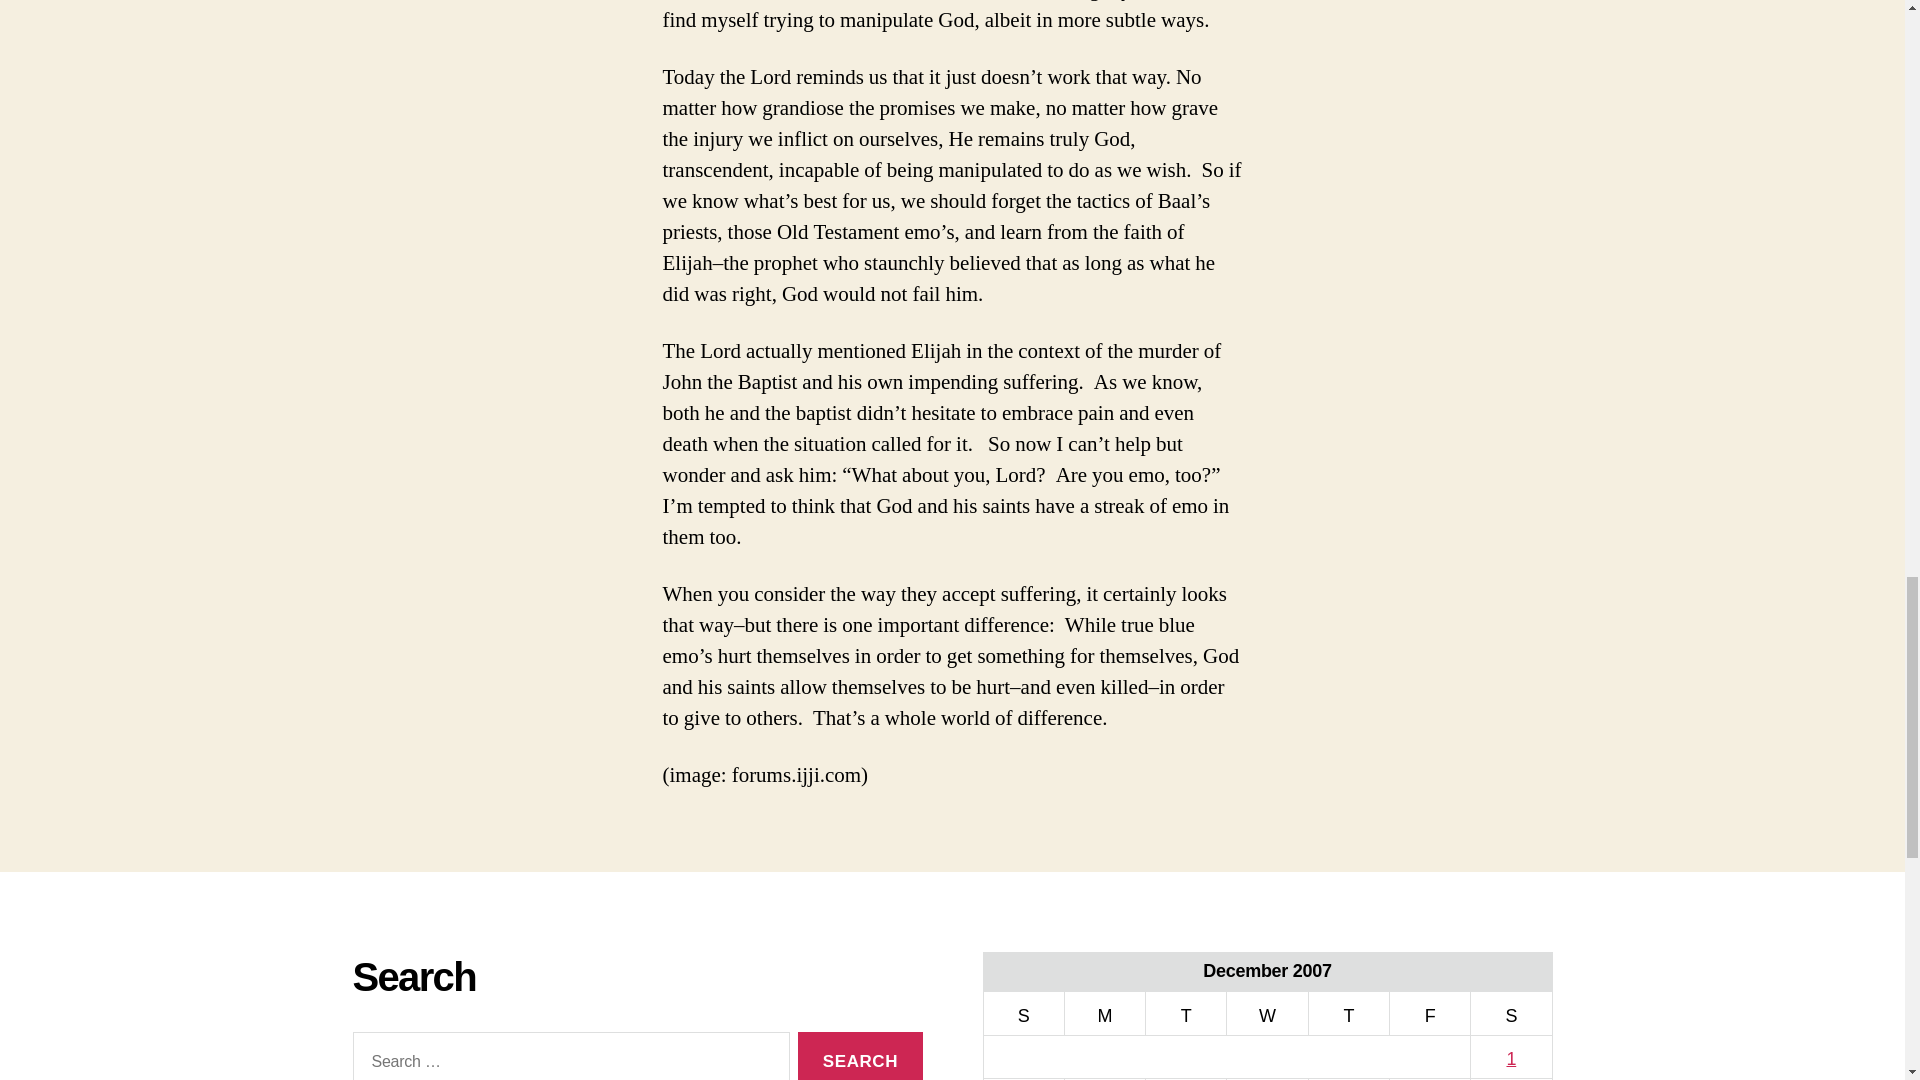 The width and height of the screenshot is (1920, 1080). Describe the element at coordinates (1348, 1013) in the screenshot. I see `Thursday` at that location.